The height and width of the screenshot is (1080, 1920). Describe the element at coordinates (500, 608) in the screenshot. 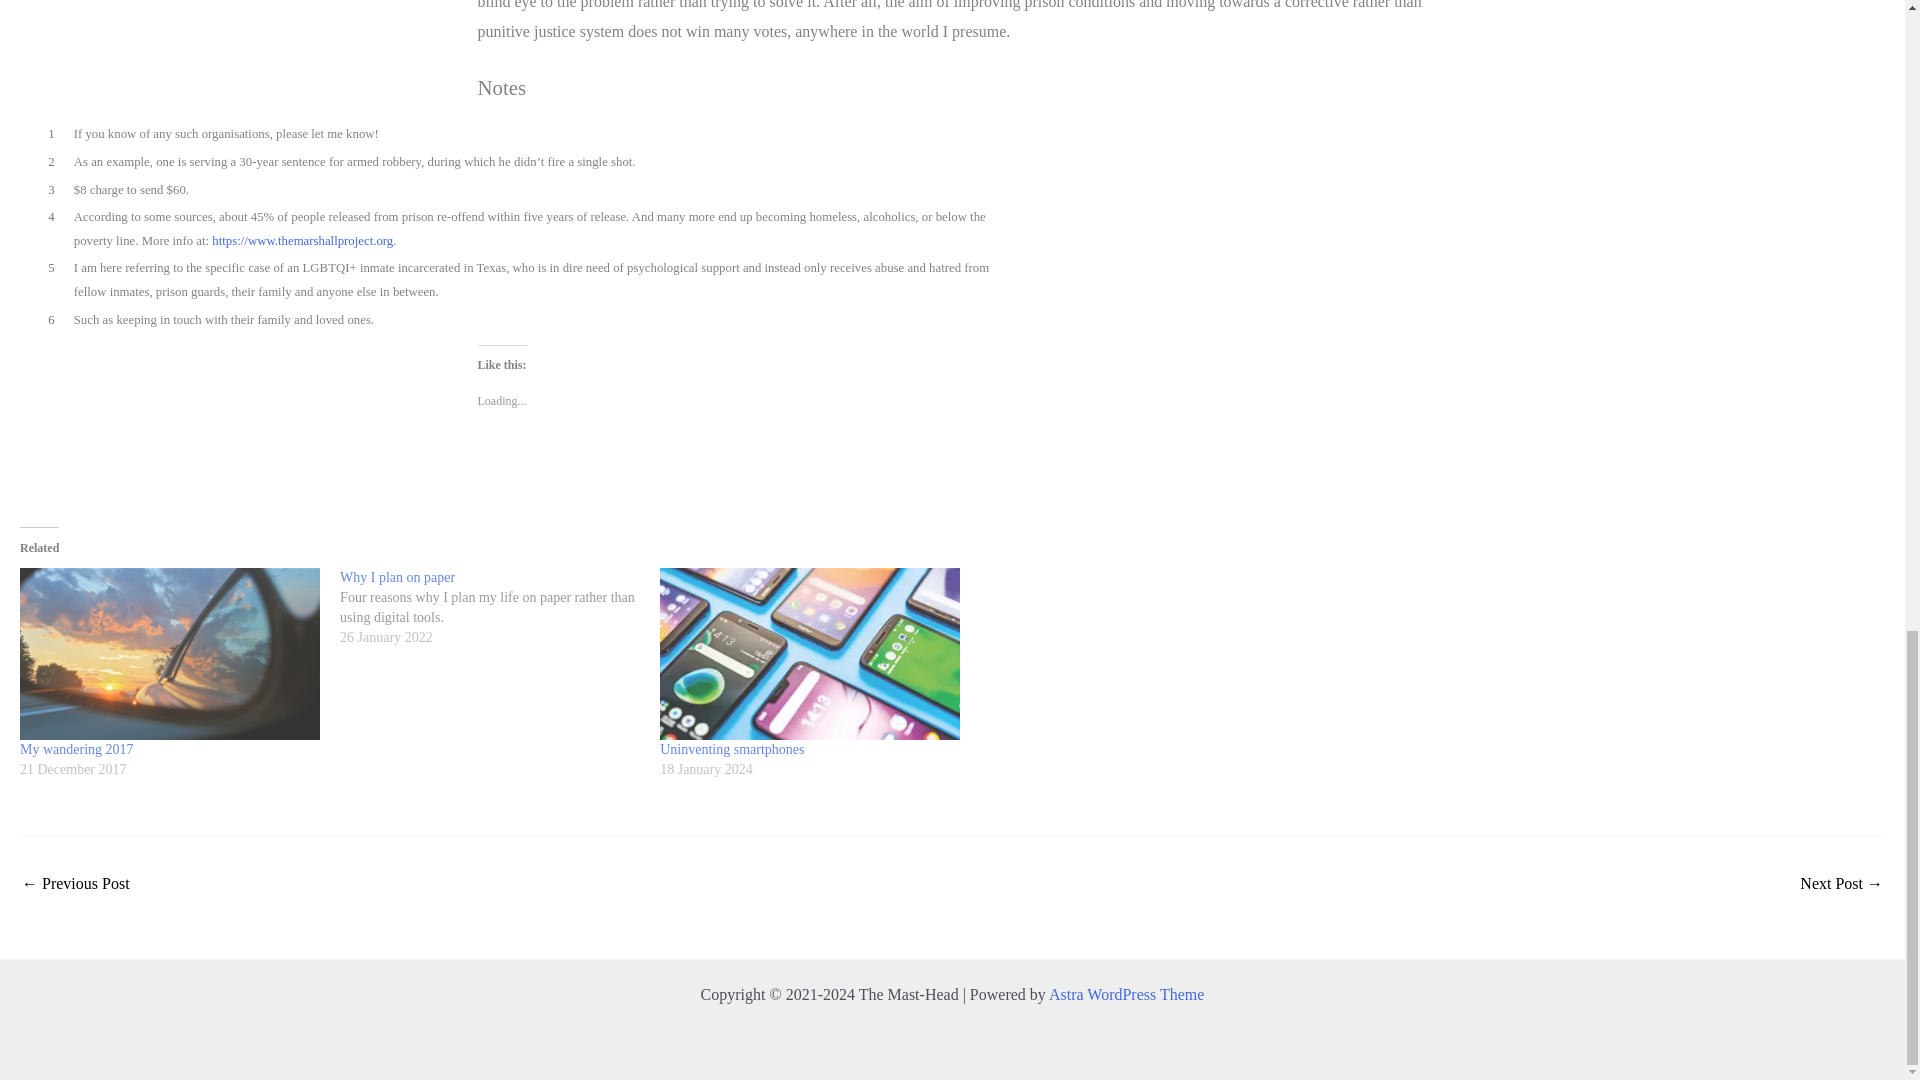

I see `Why I plan on paper` at that location.